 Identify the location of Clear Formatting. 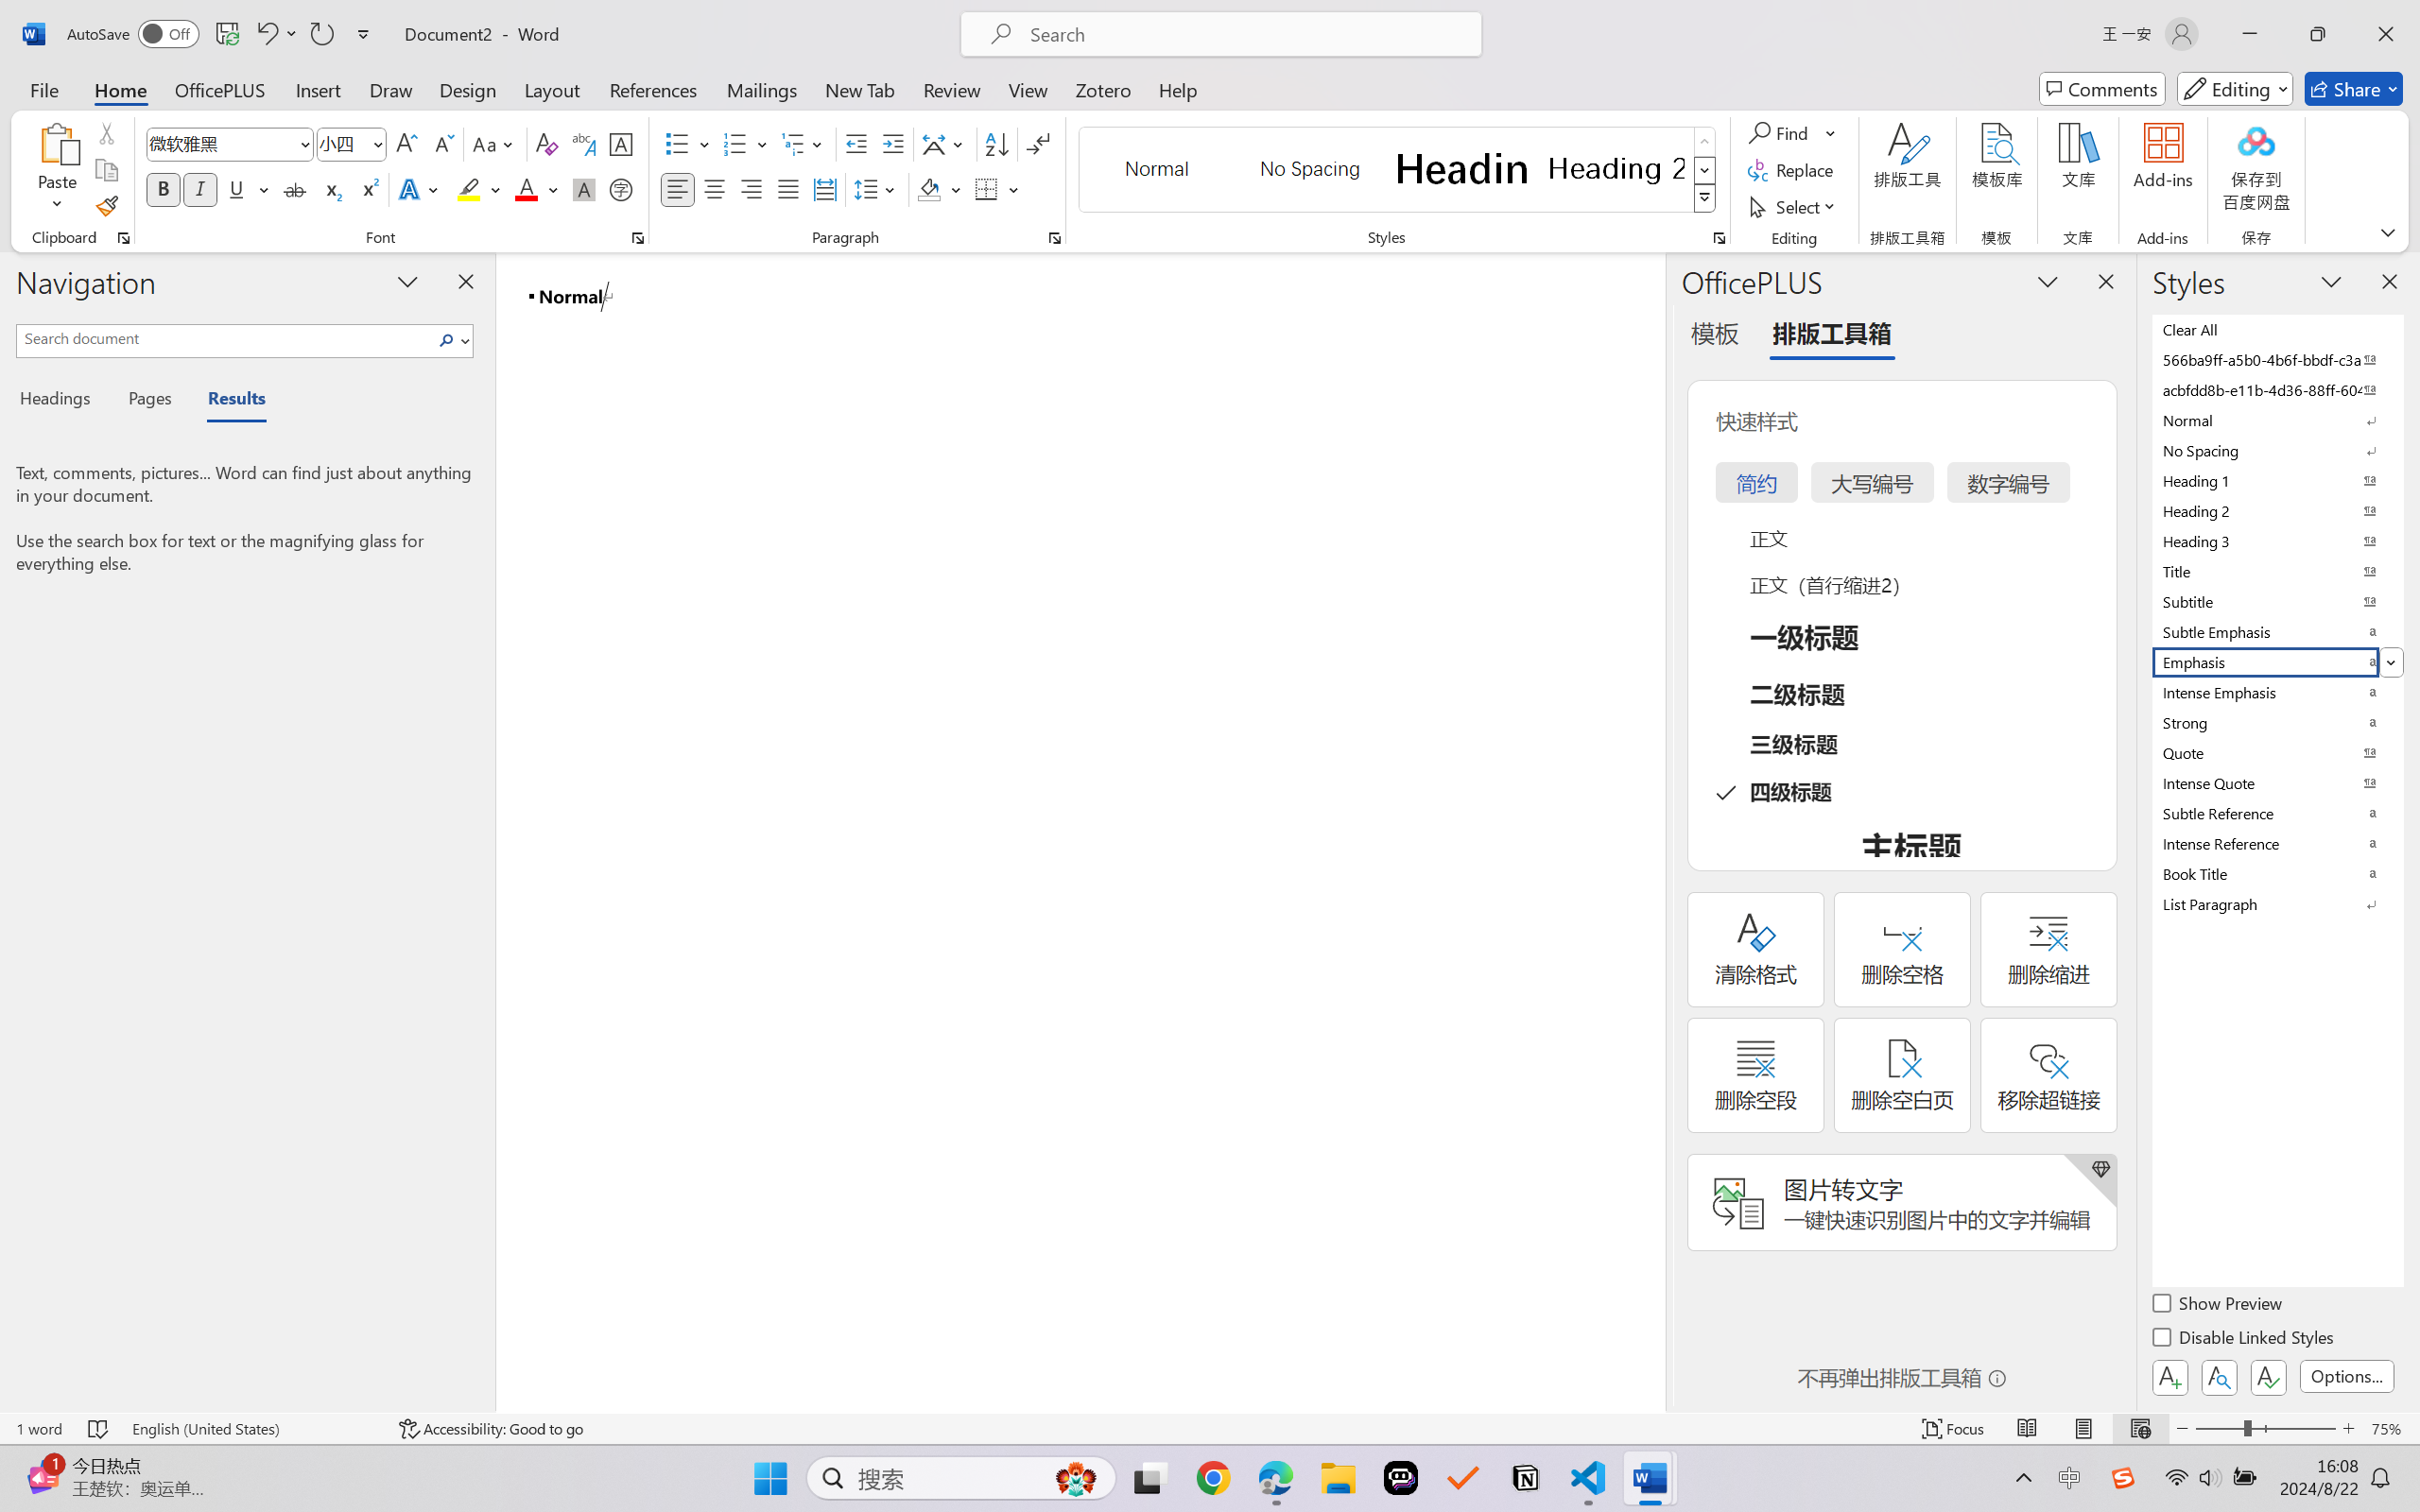
(546, 144).